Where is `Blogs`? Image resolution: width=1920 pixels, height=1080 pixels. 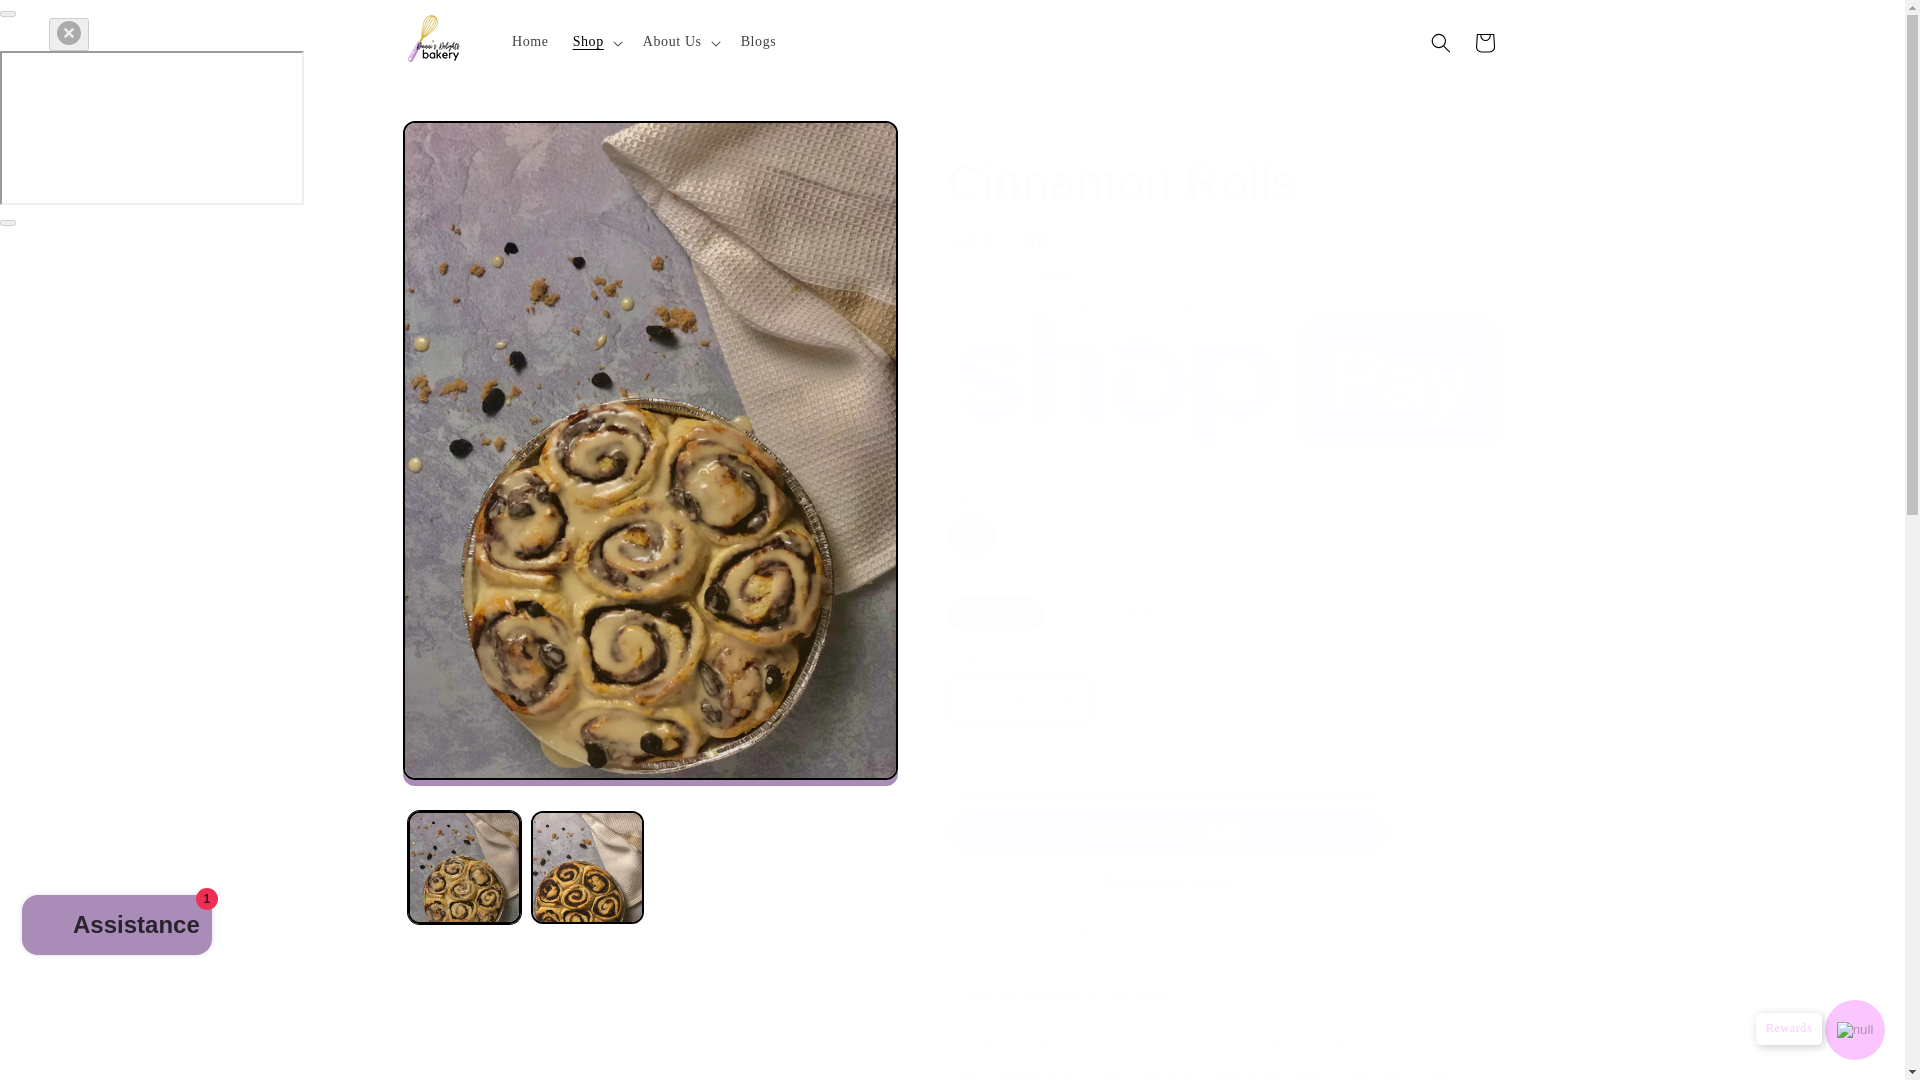 Blogs is located at coordinates (759, 41).